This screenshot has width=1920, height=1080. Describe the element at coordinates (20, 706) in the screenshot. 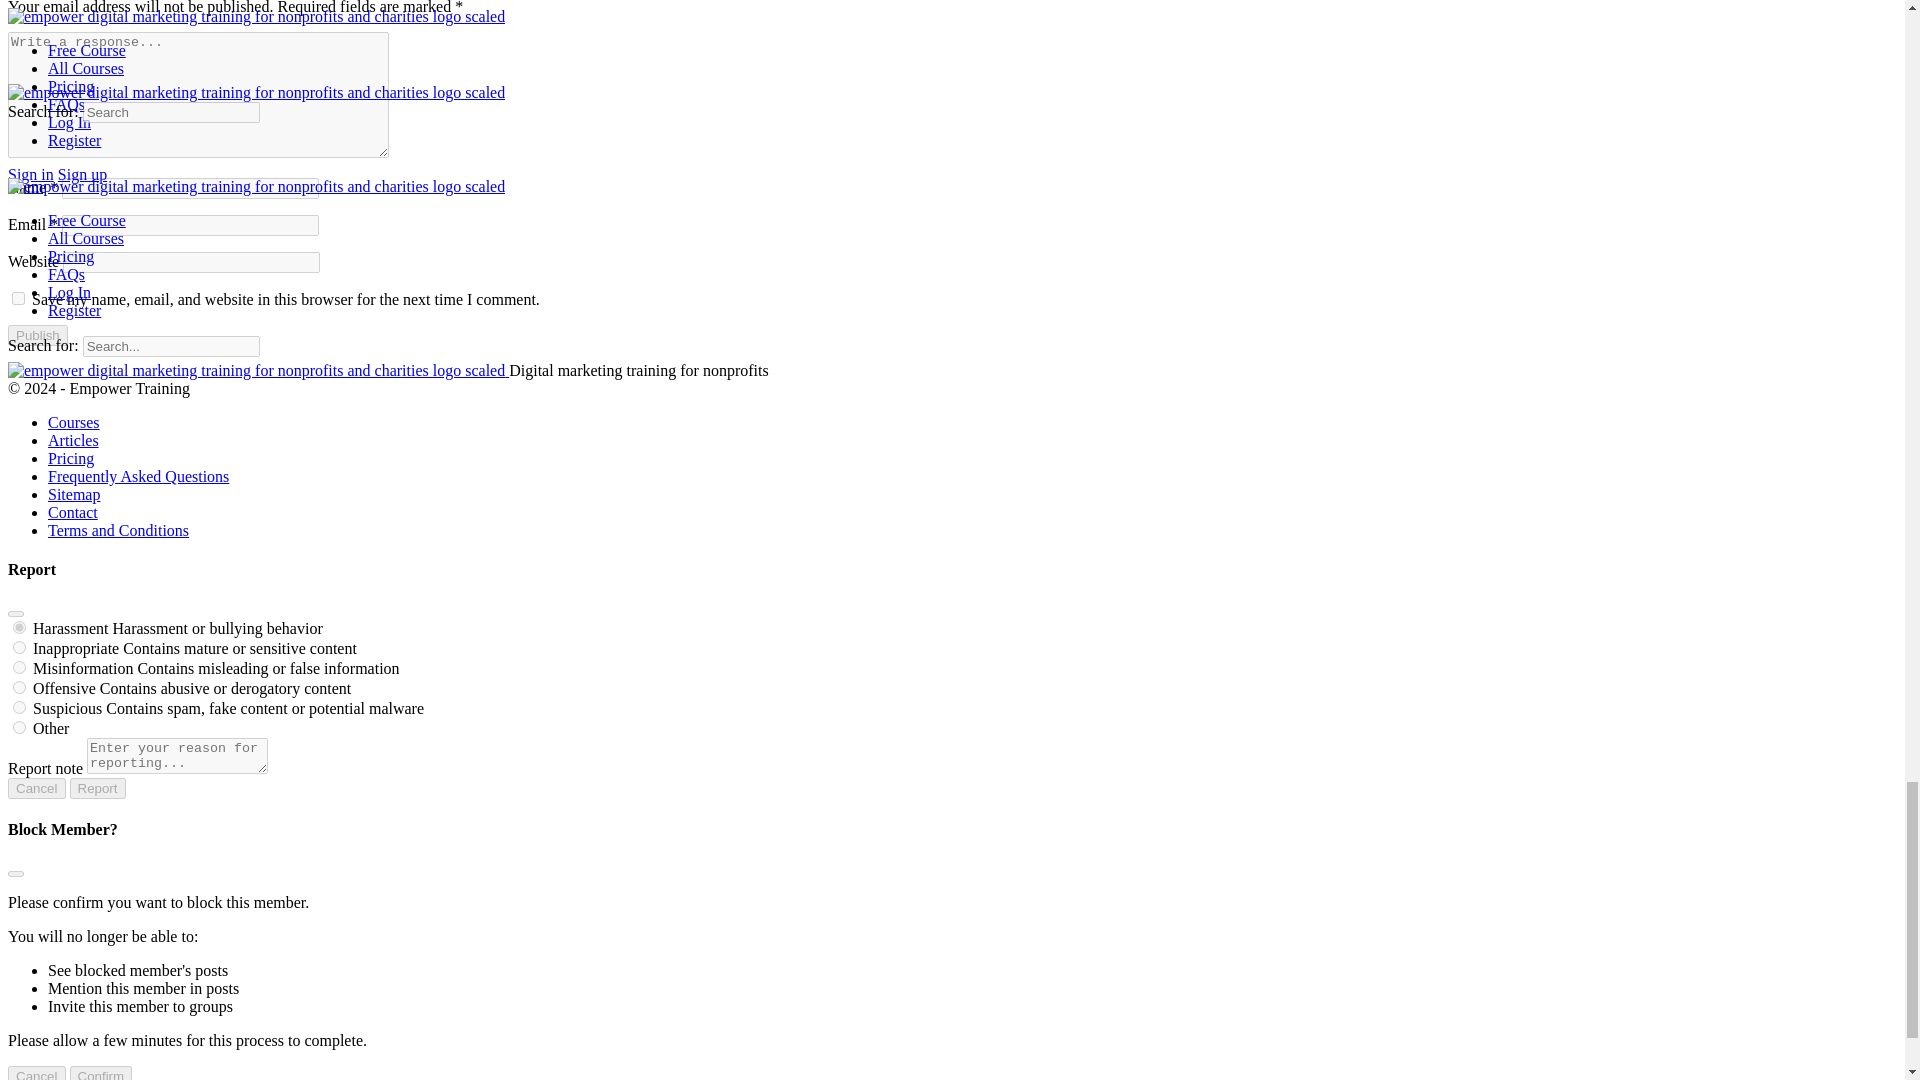

I see `270` at that location.